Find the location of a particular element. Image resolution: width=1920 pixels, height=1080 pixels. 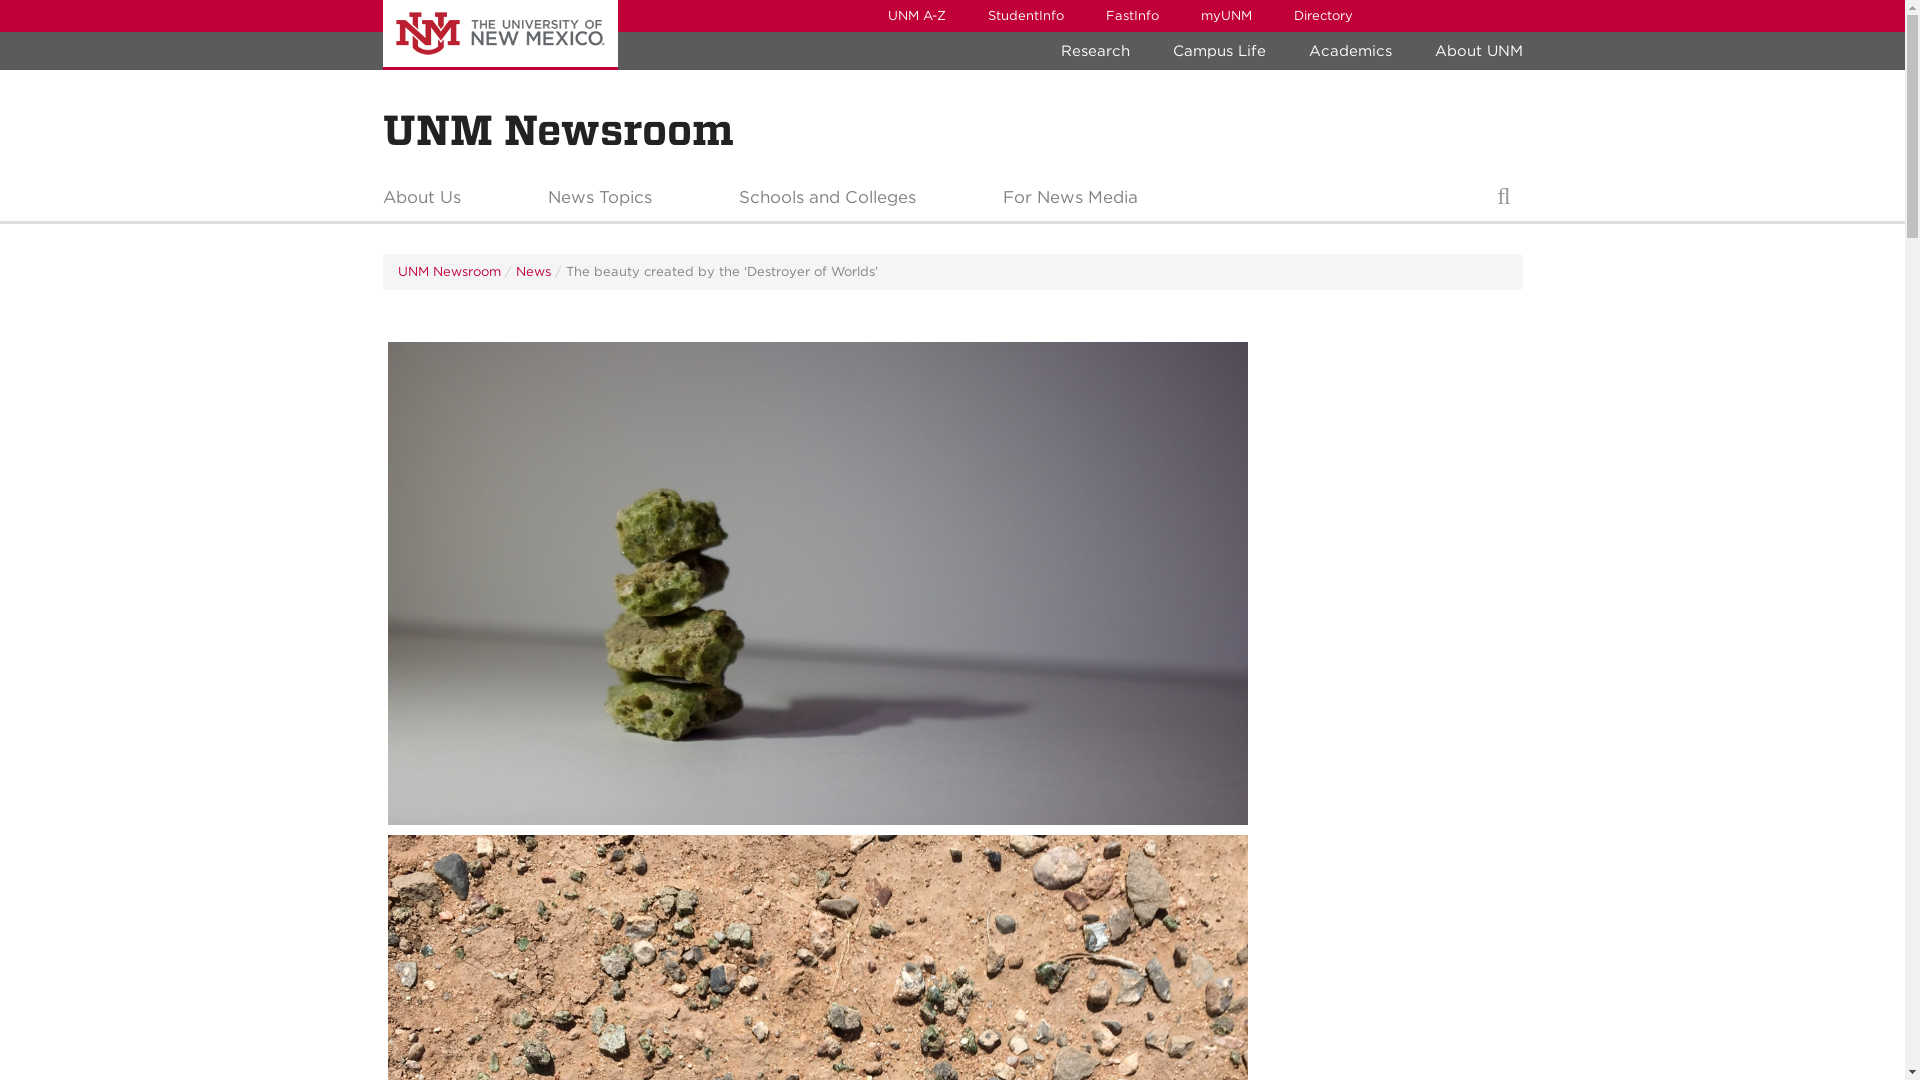

Campus Life is located at coordinates (1218, 51).